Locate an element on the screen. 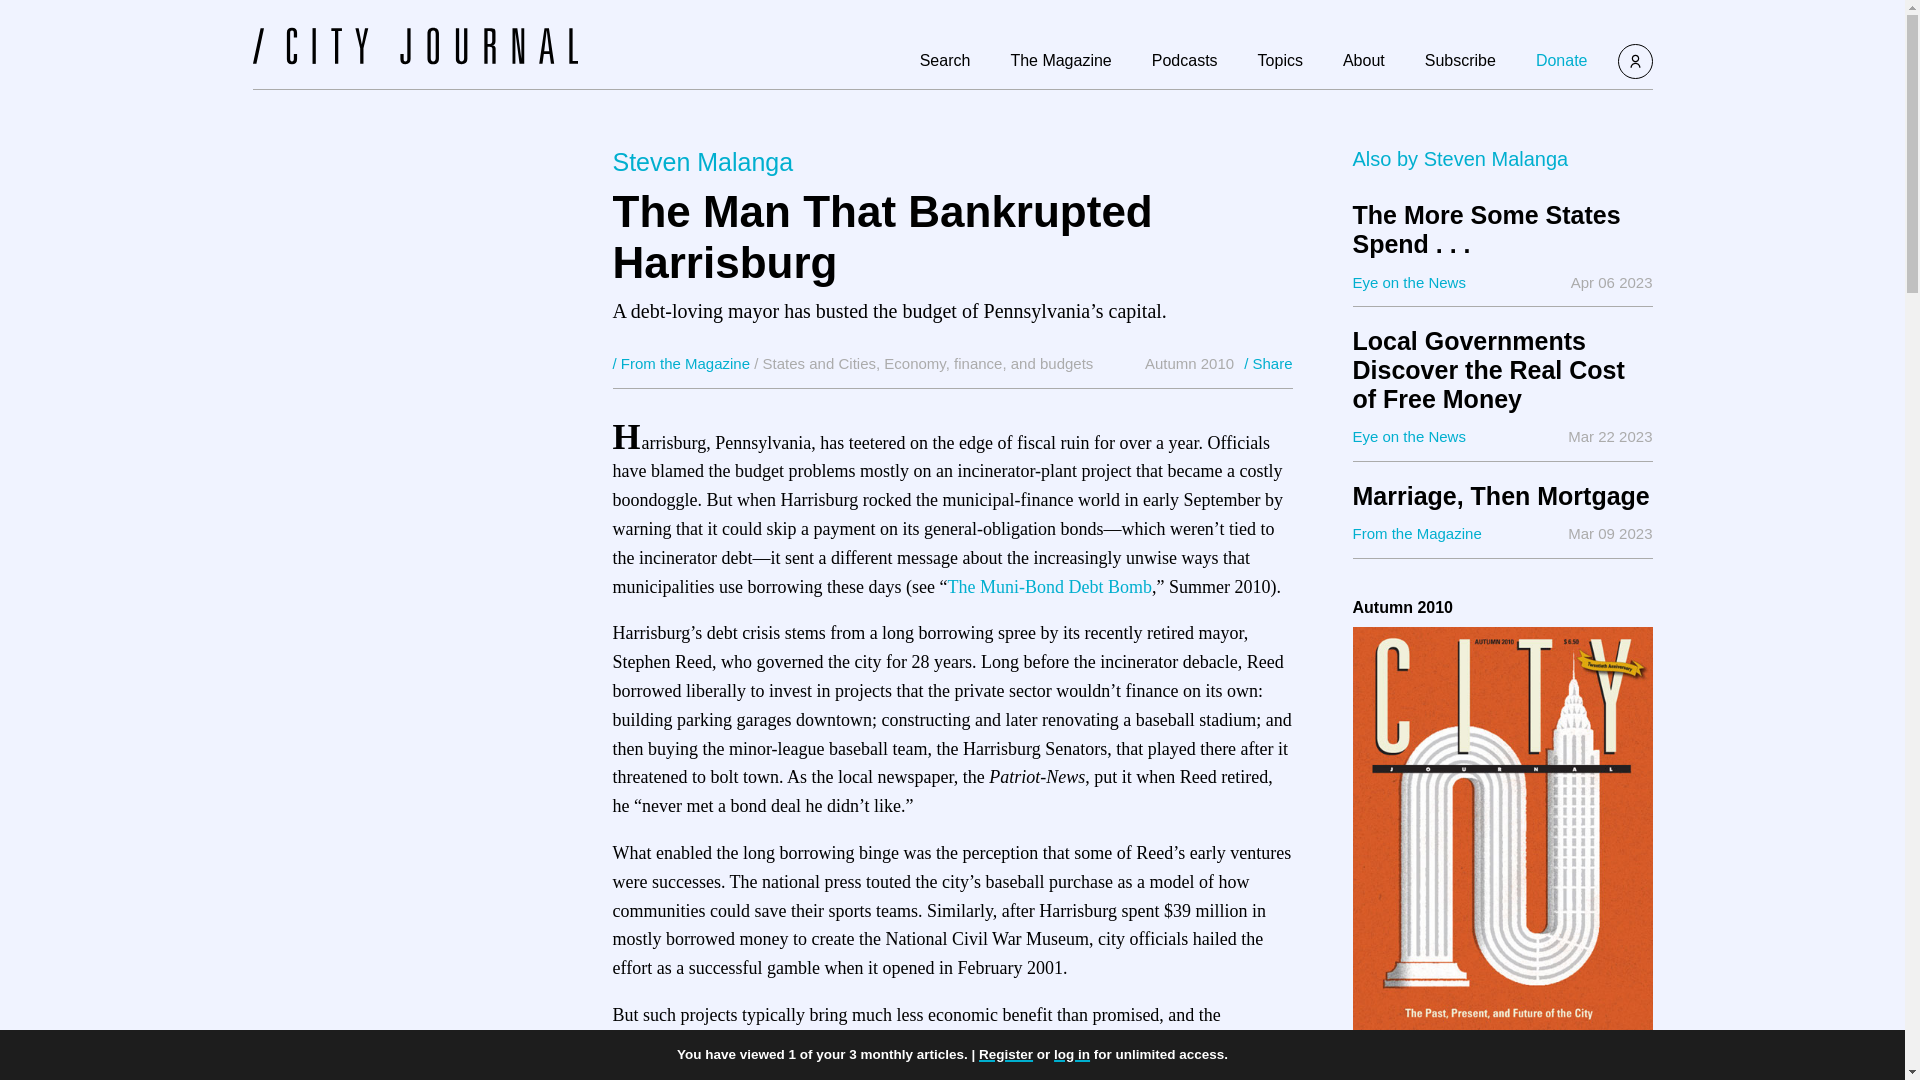 The width and height of the screenshot is (1920, 1080). Local Governments Discover the Real Cost of Free Money is located at coordinates (1501, 370).